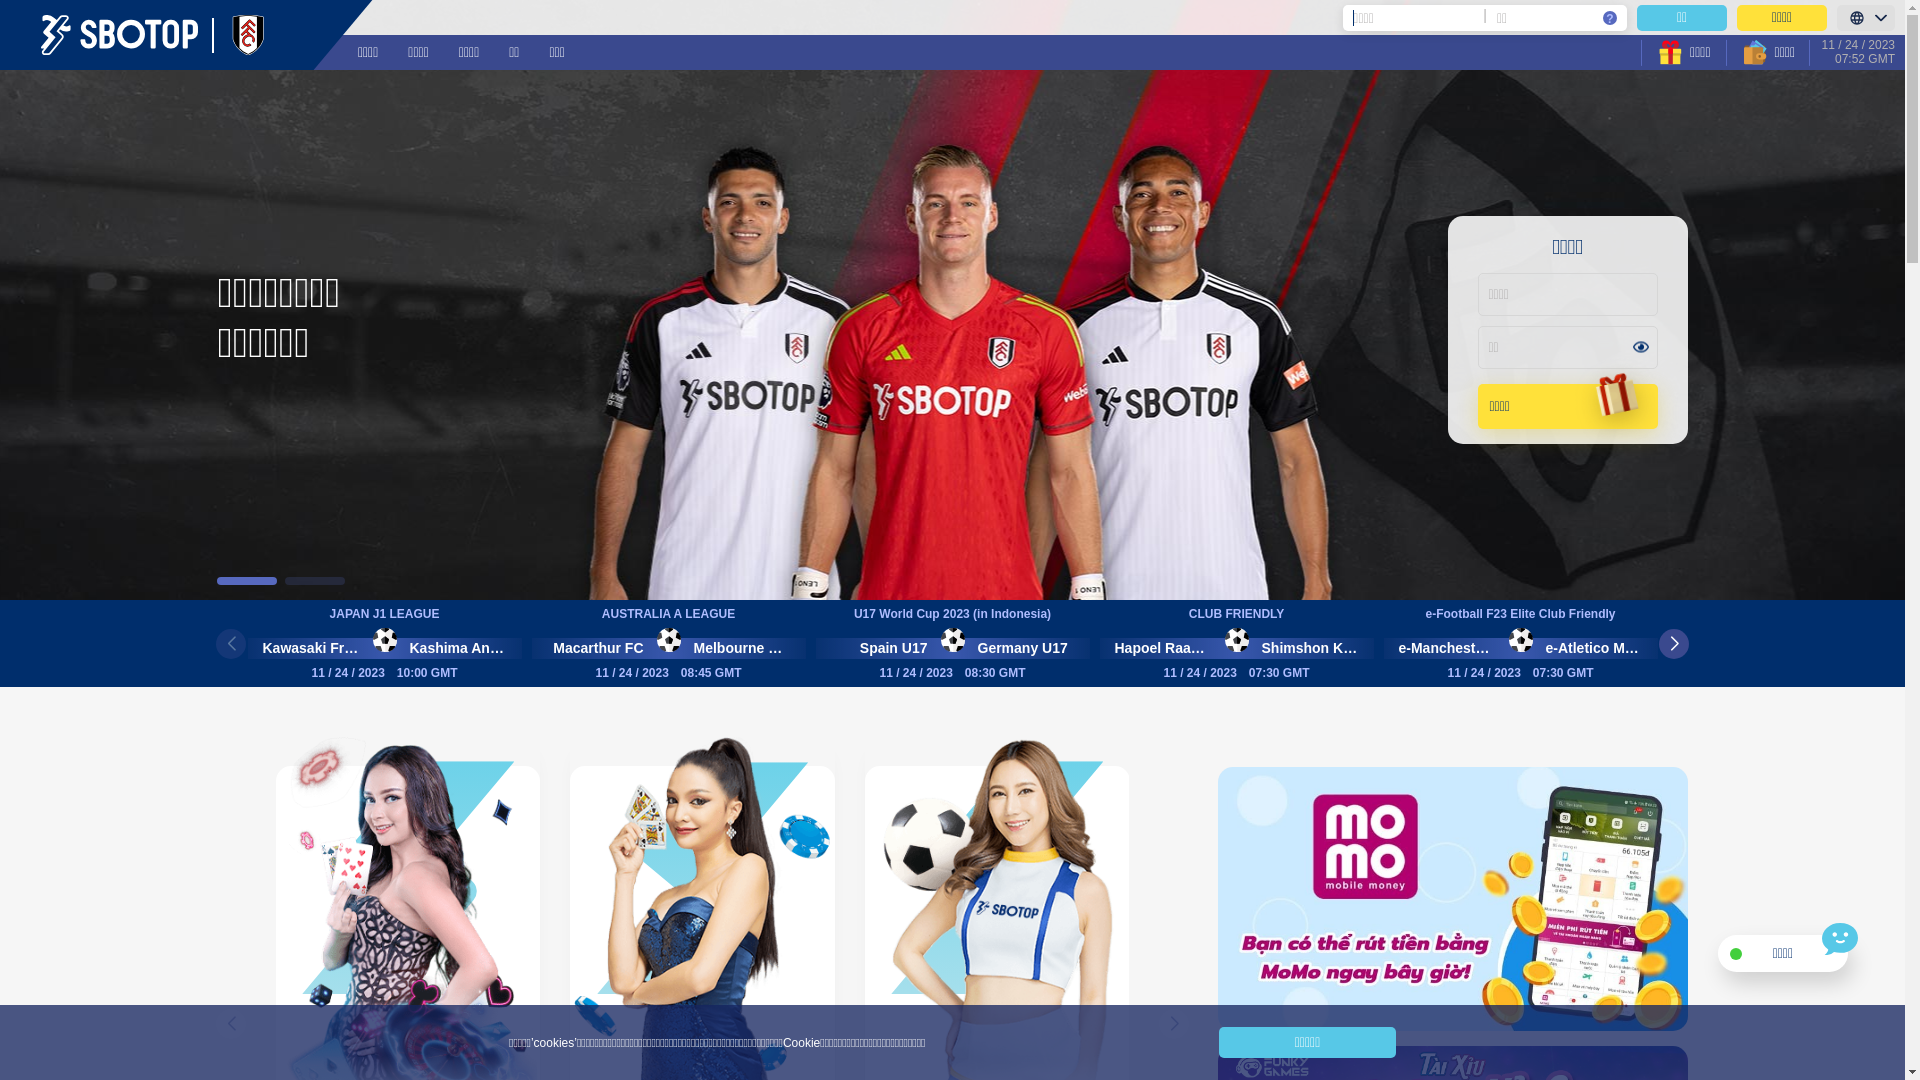  I want to click on U17 World Cup 2023 (in Indonesia), so click(953, 614).